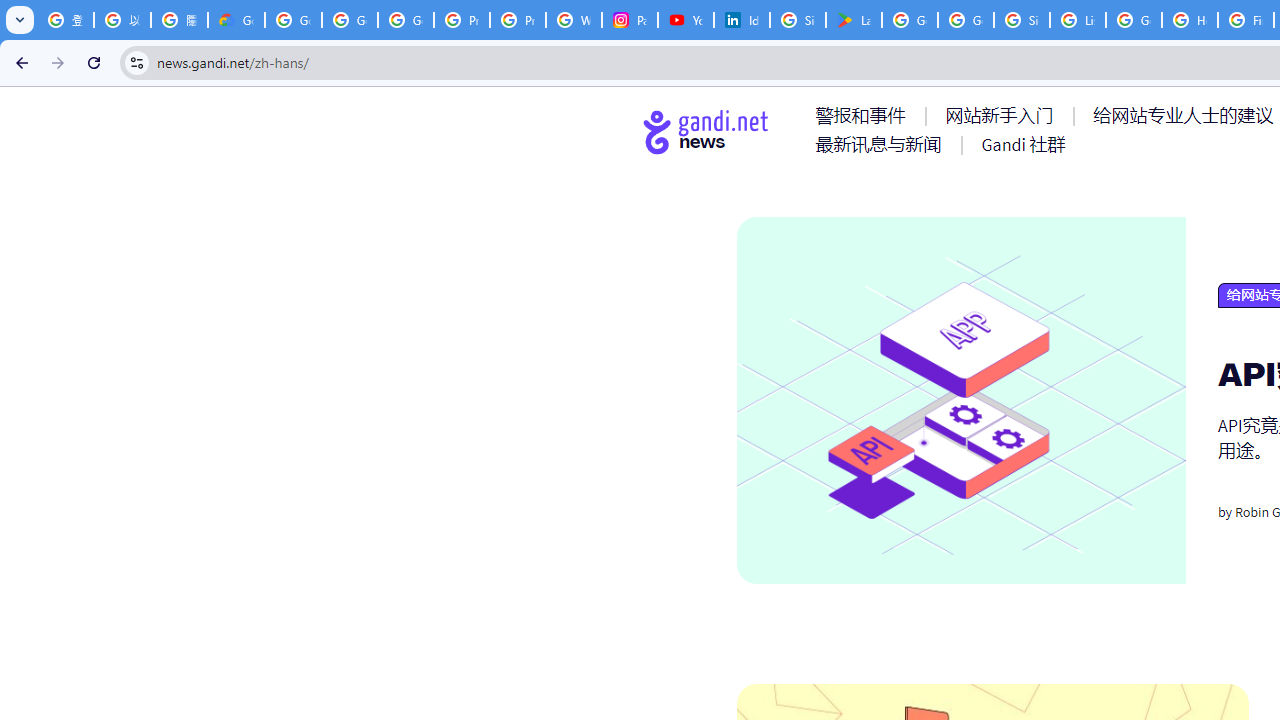  Describe the element at coordinates (864, 115) in the screenshot. I see `AutomationID: menu-item-77761` at that location.